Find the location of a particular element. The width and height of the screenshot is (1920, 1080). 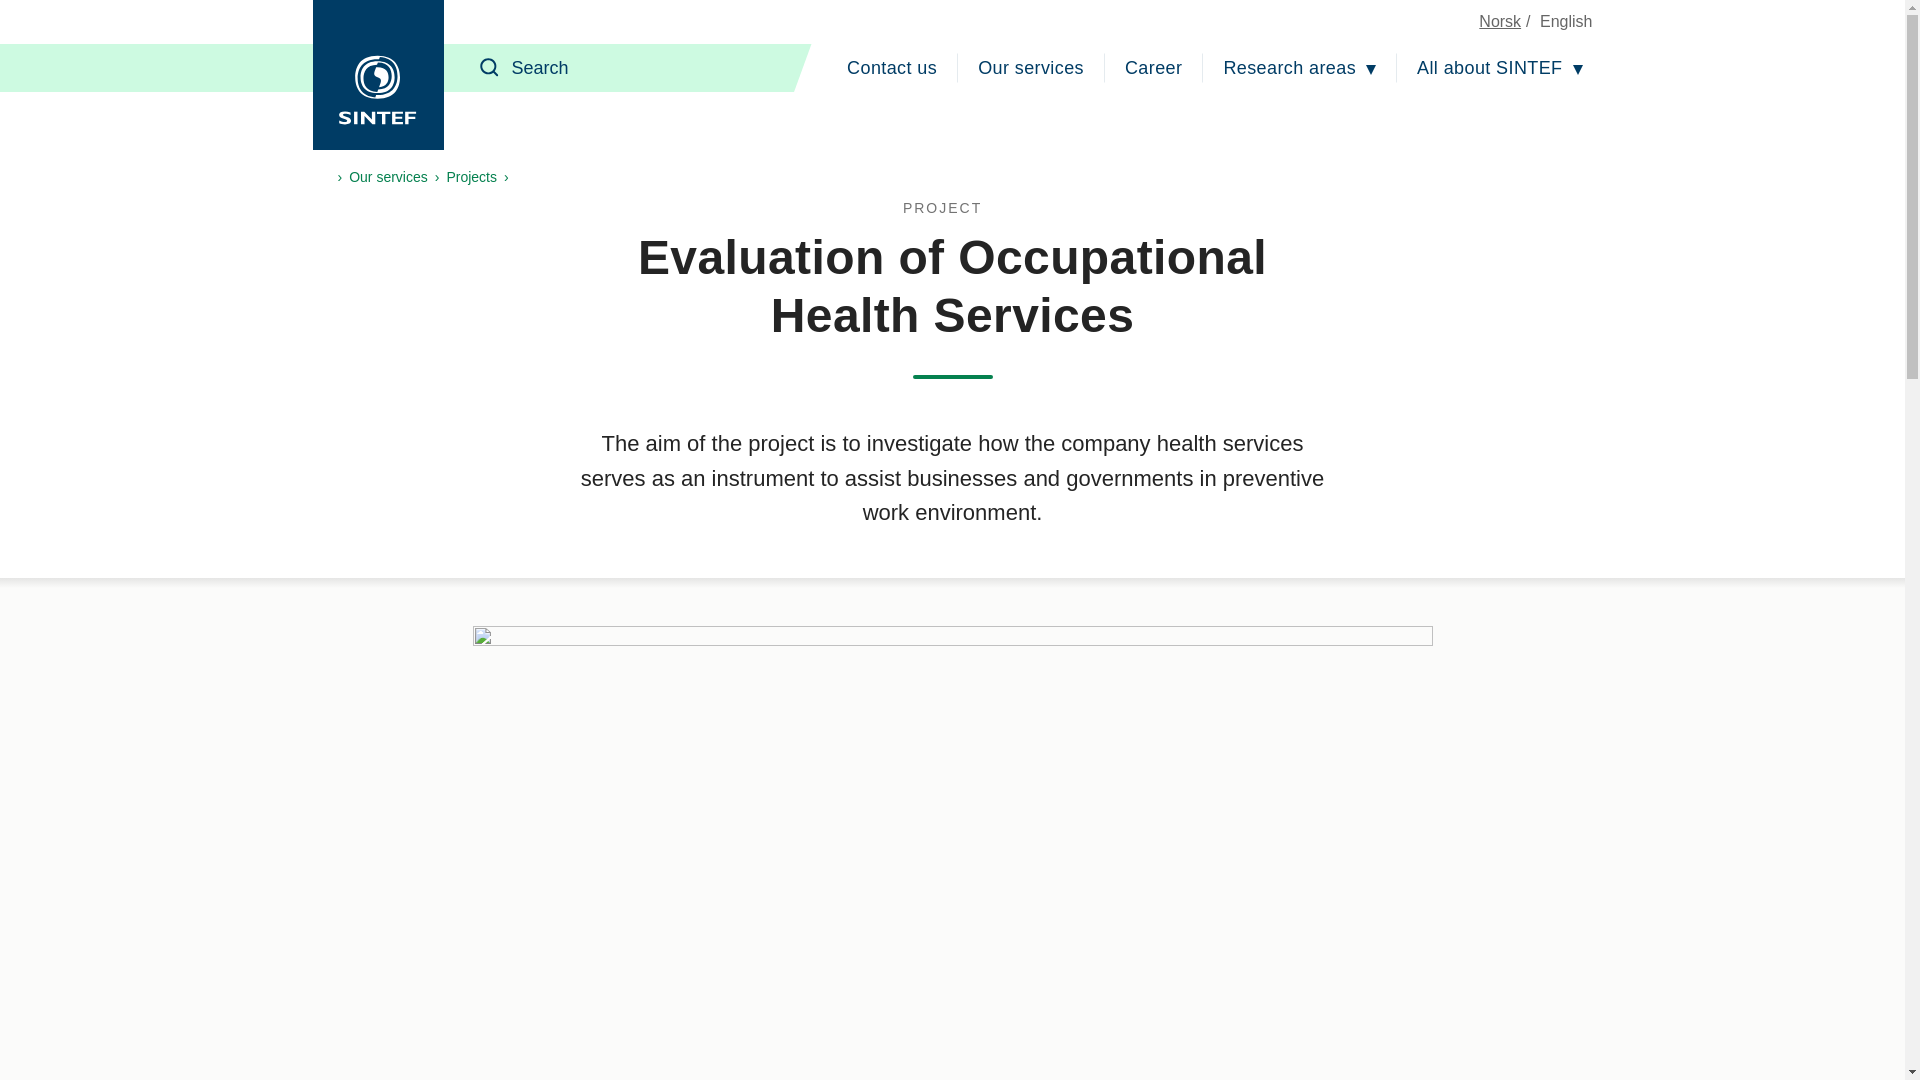

Research areas is located at coordinates (1300, 68).